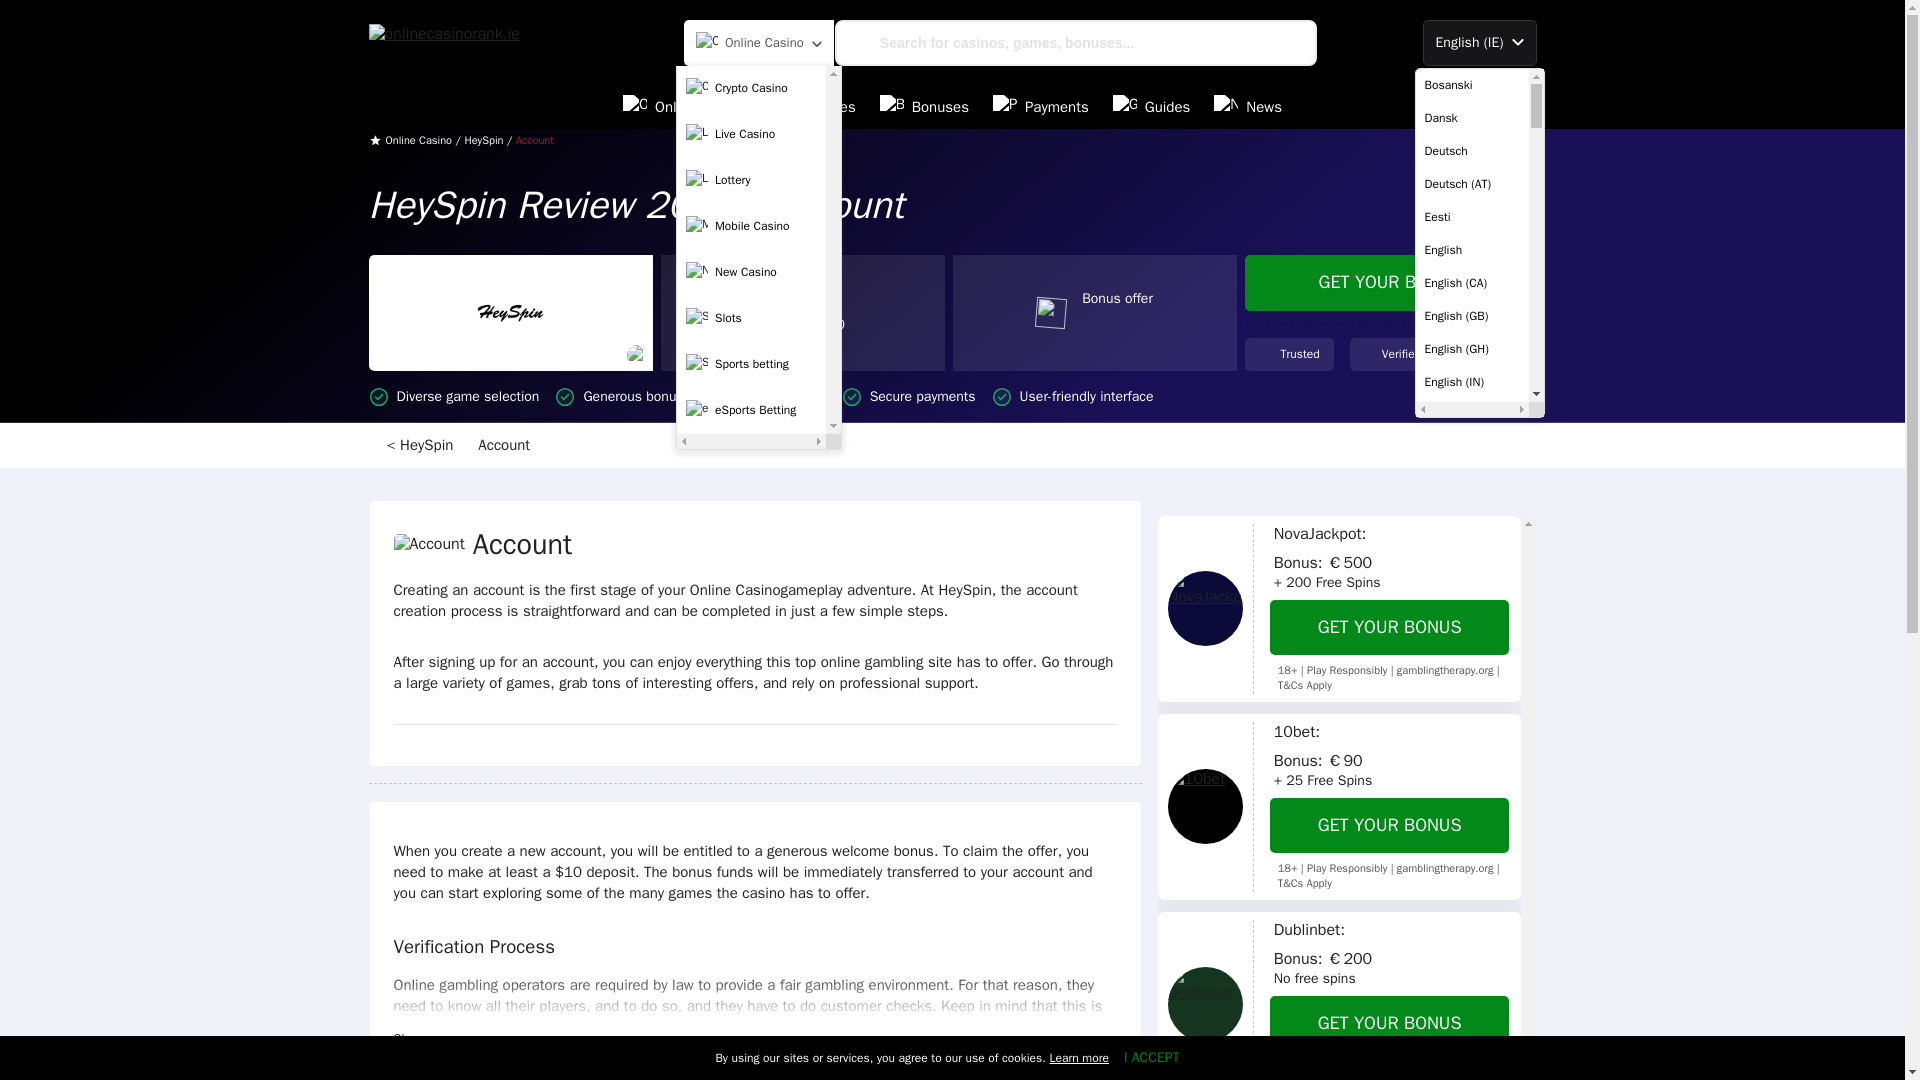  I want to click on Slots, so click(751, 319).